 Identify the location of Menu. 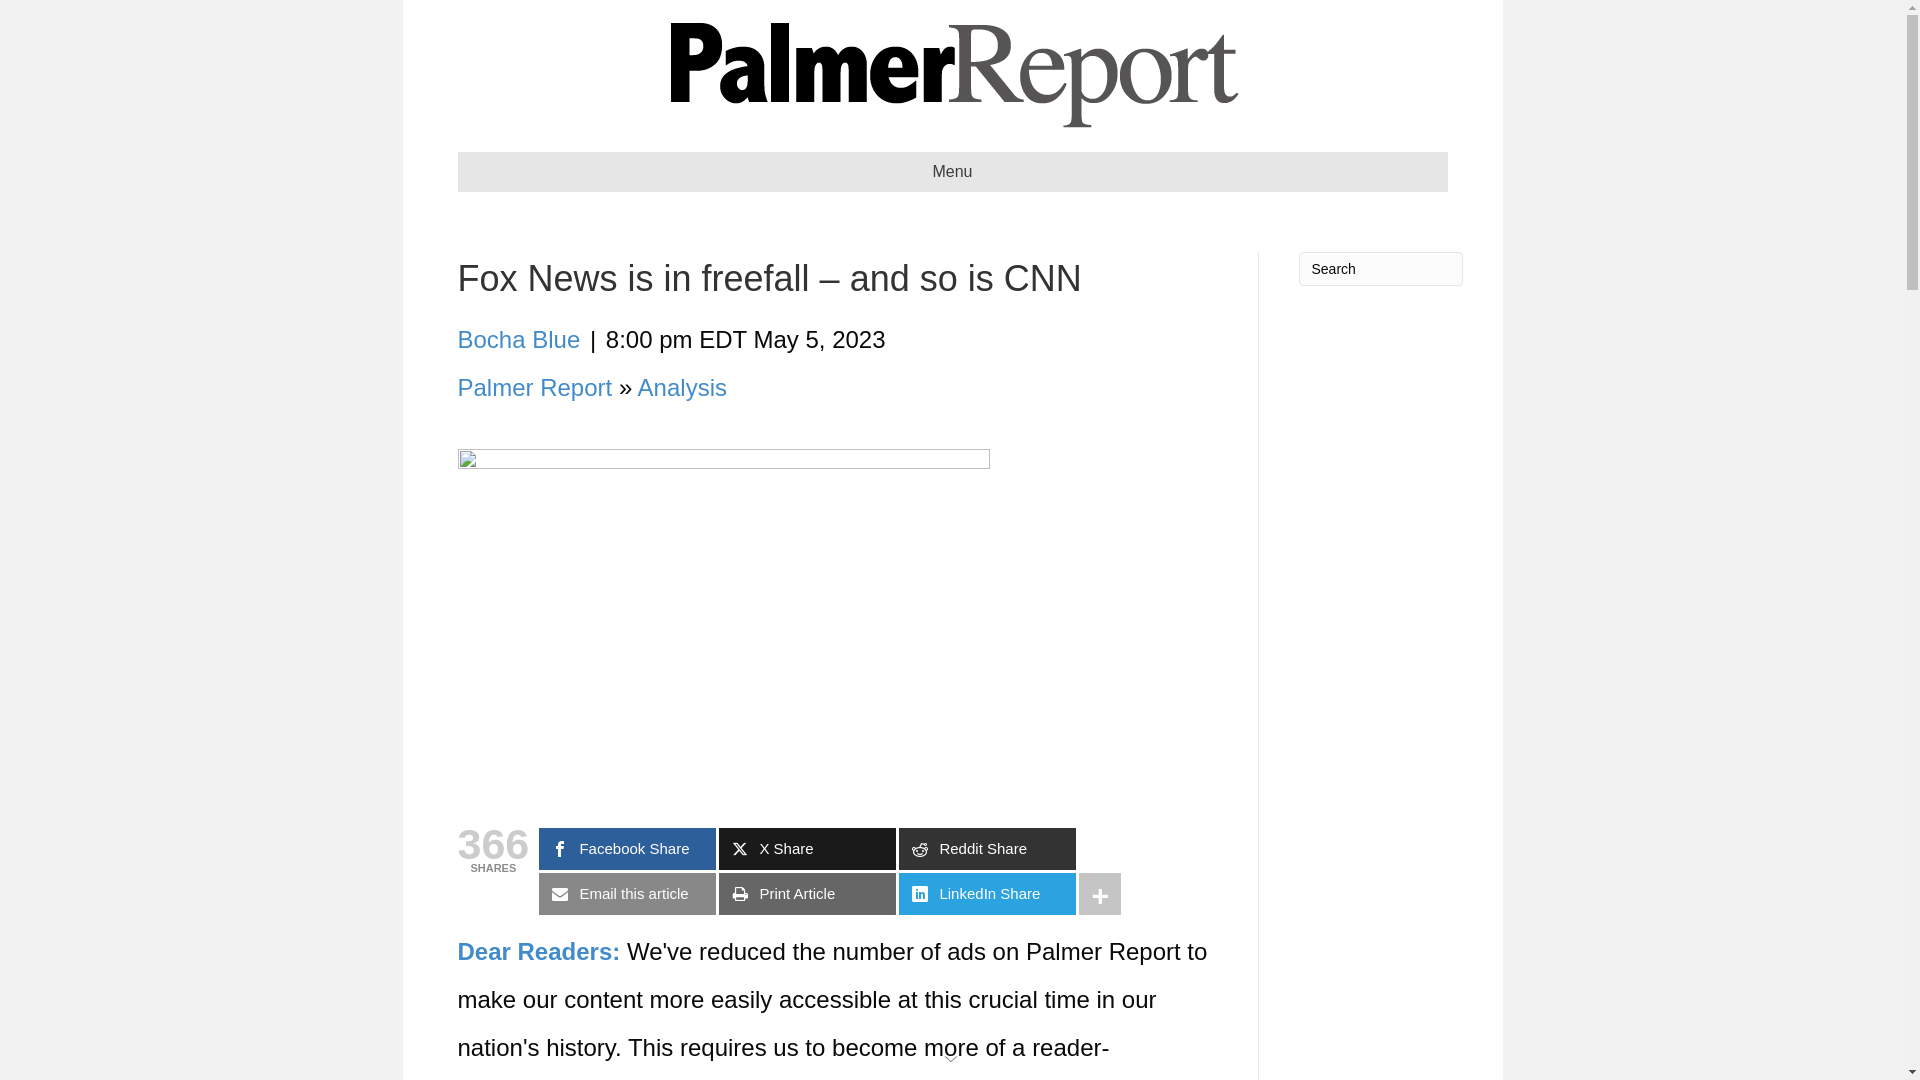
(952, 172).